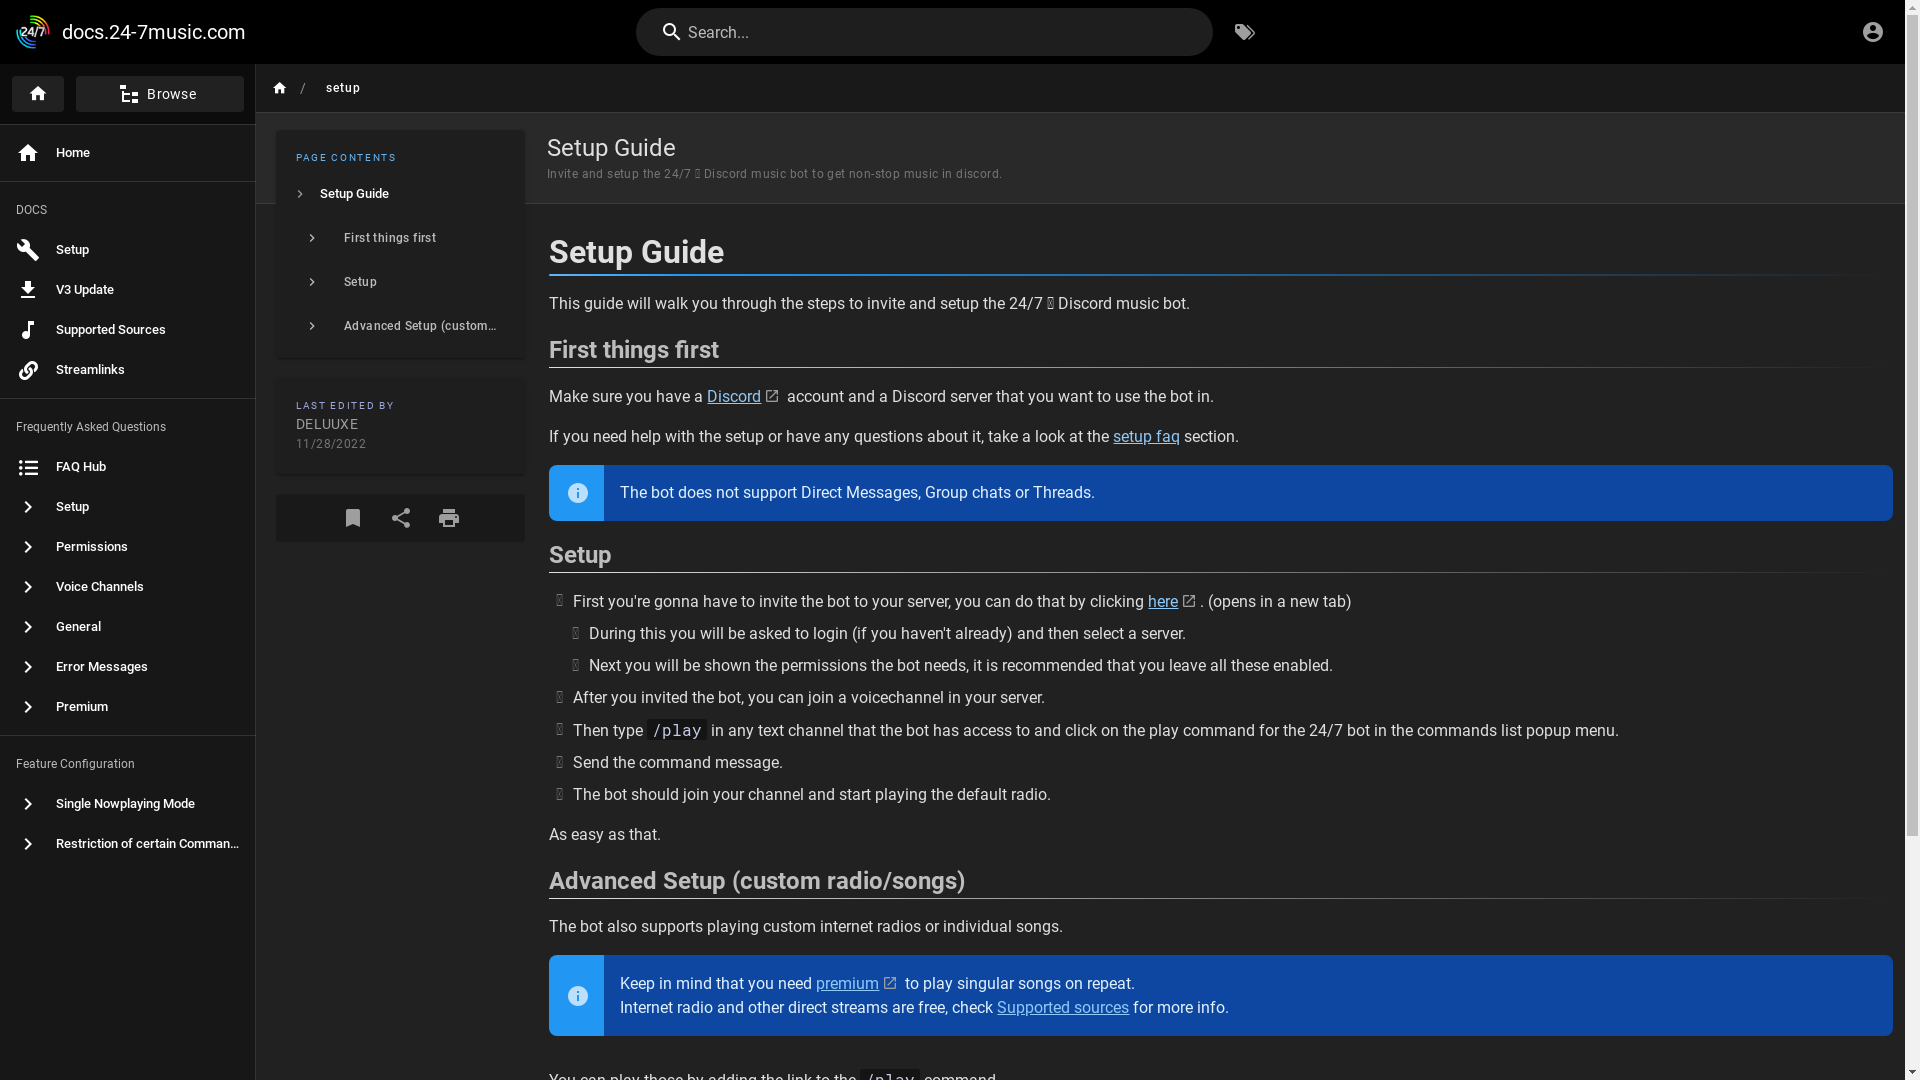 The width and height of the screenshot is (1920, 1080). What do you see at coordinates (128, 330) in the screenshot?
I see `Supported Sources` at bounding box center [128, 330].